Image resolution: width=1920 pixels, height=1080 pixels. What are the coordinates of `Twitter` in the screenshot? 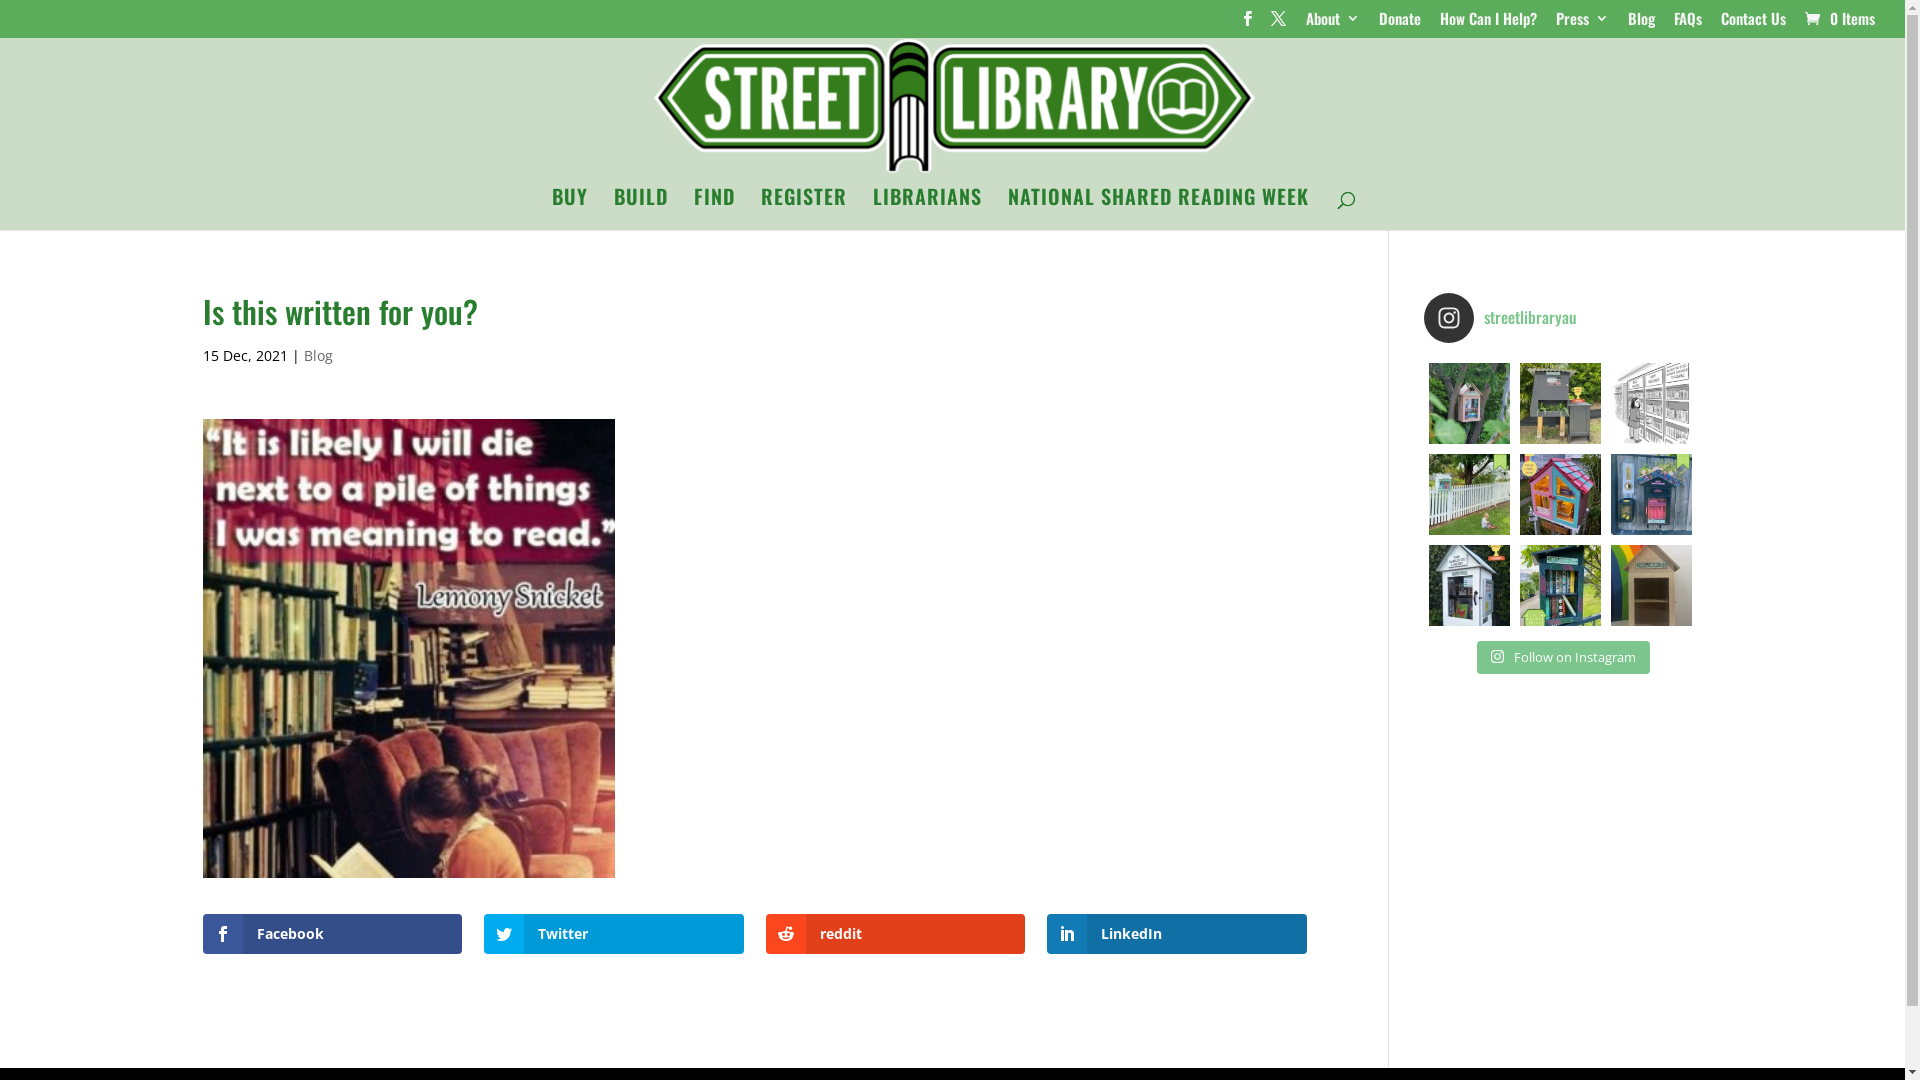 It's located at (614, 934).